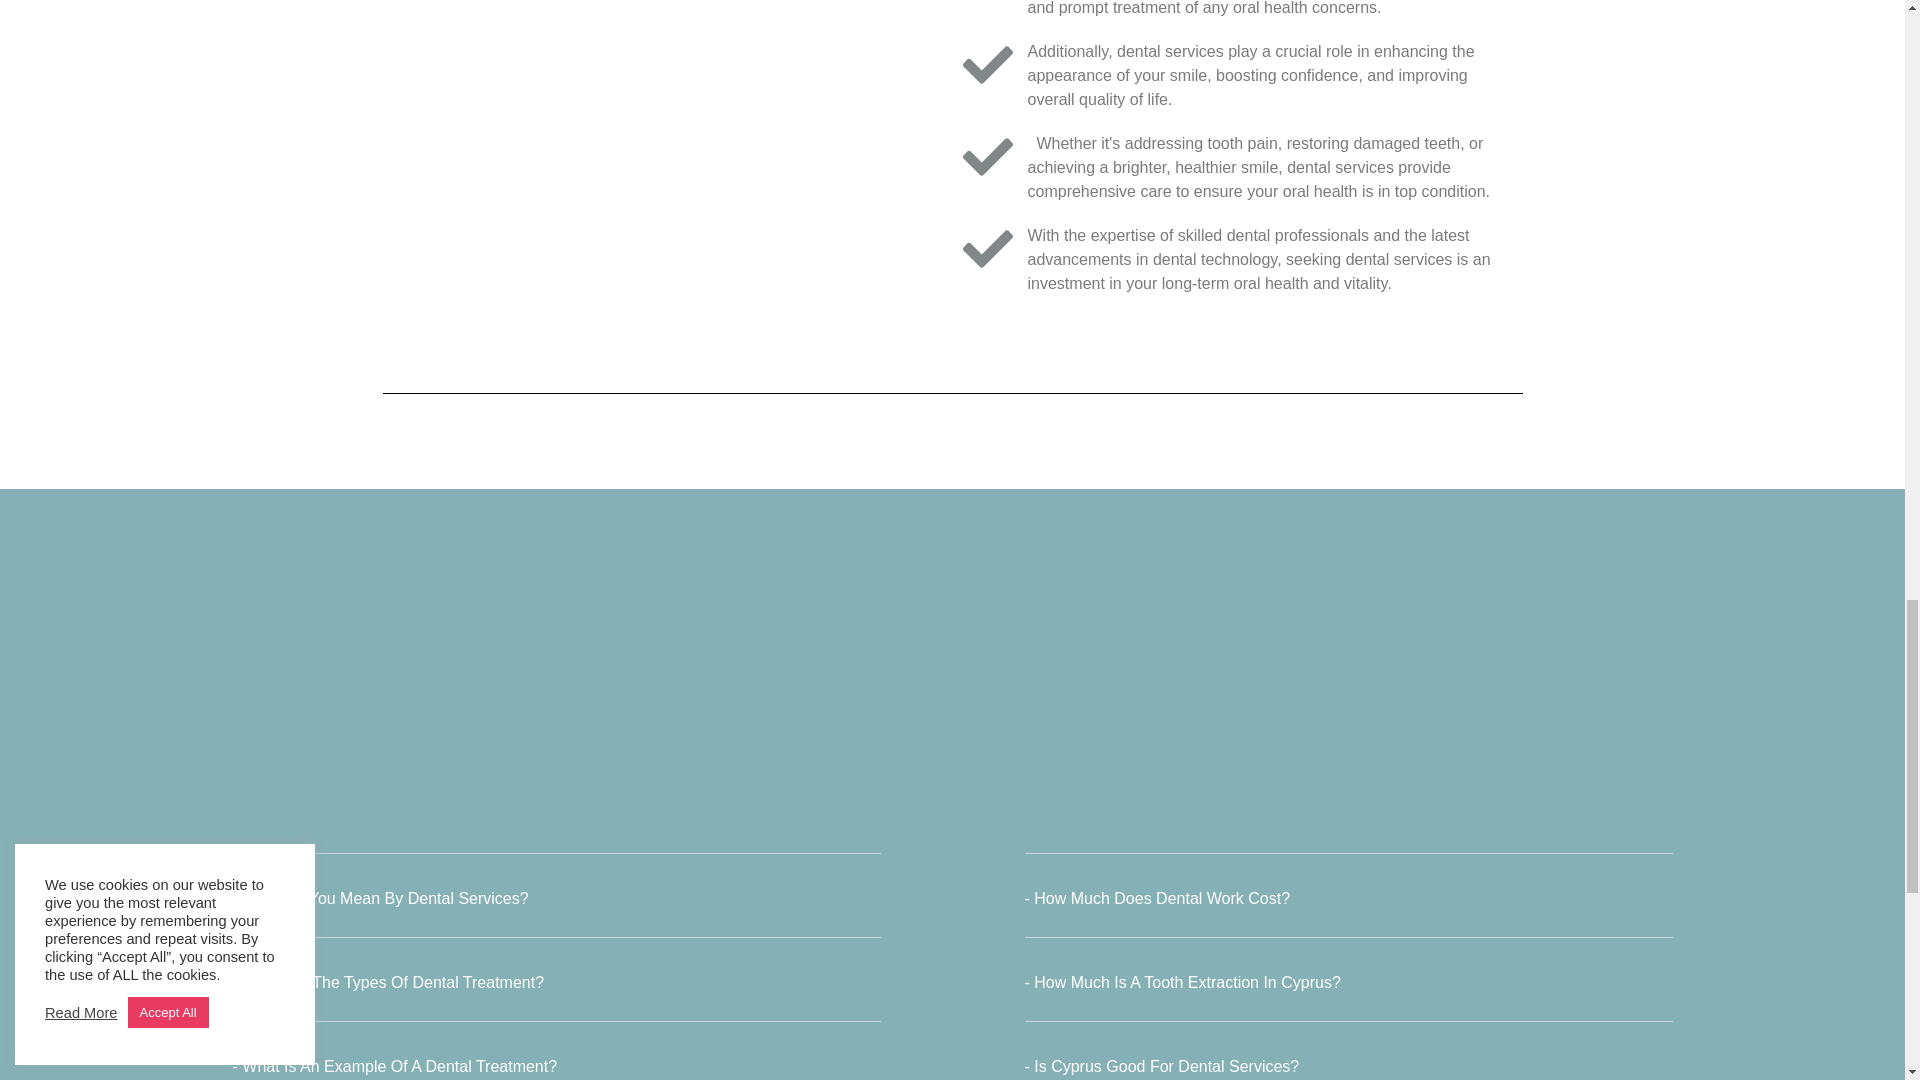  I want to click on Preventive Dentisty, so click(666, 174).